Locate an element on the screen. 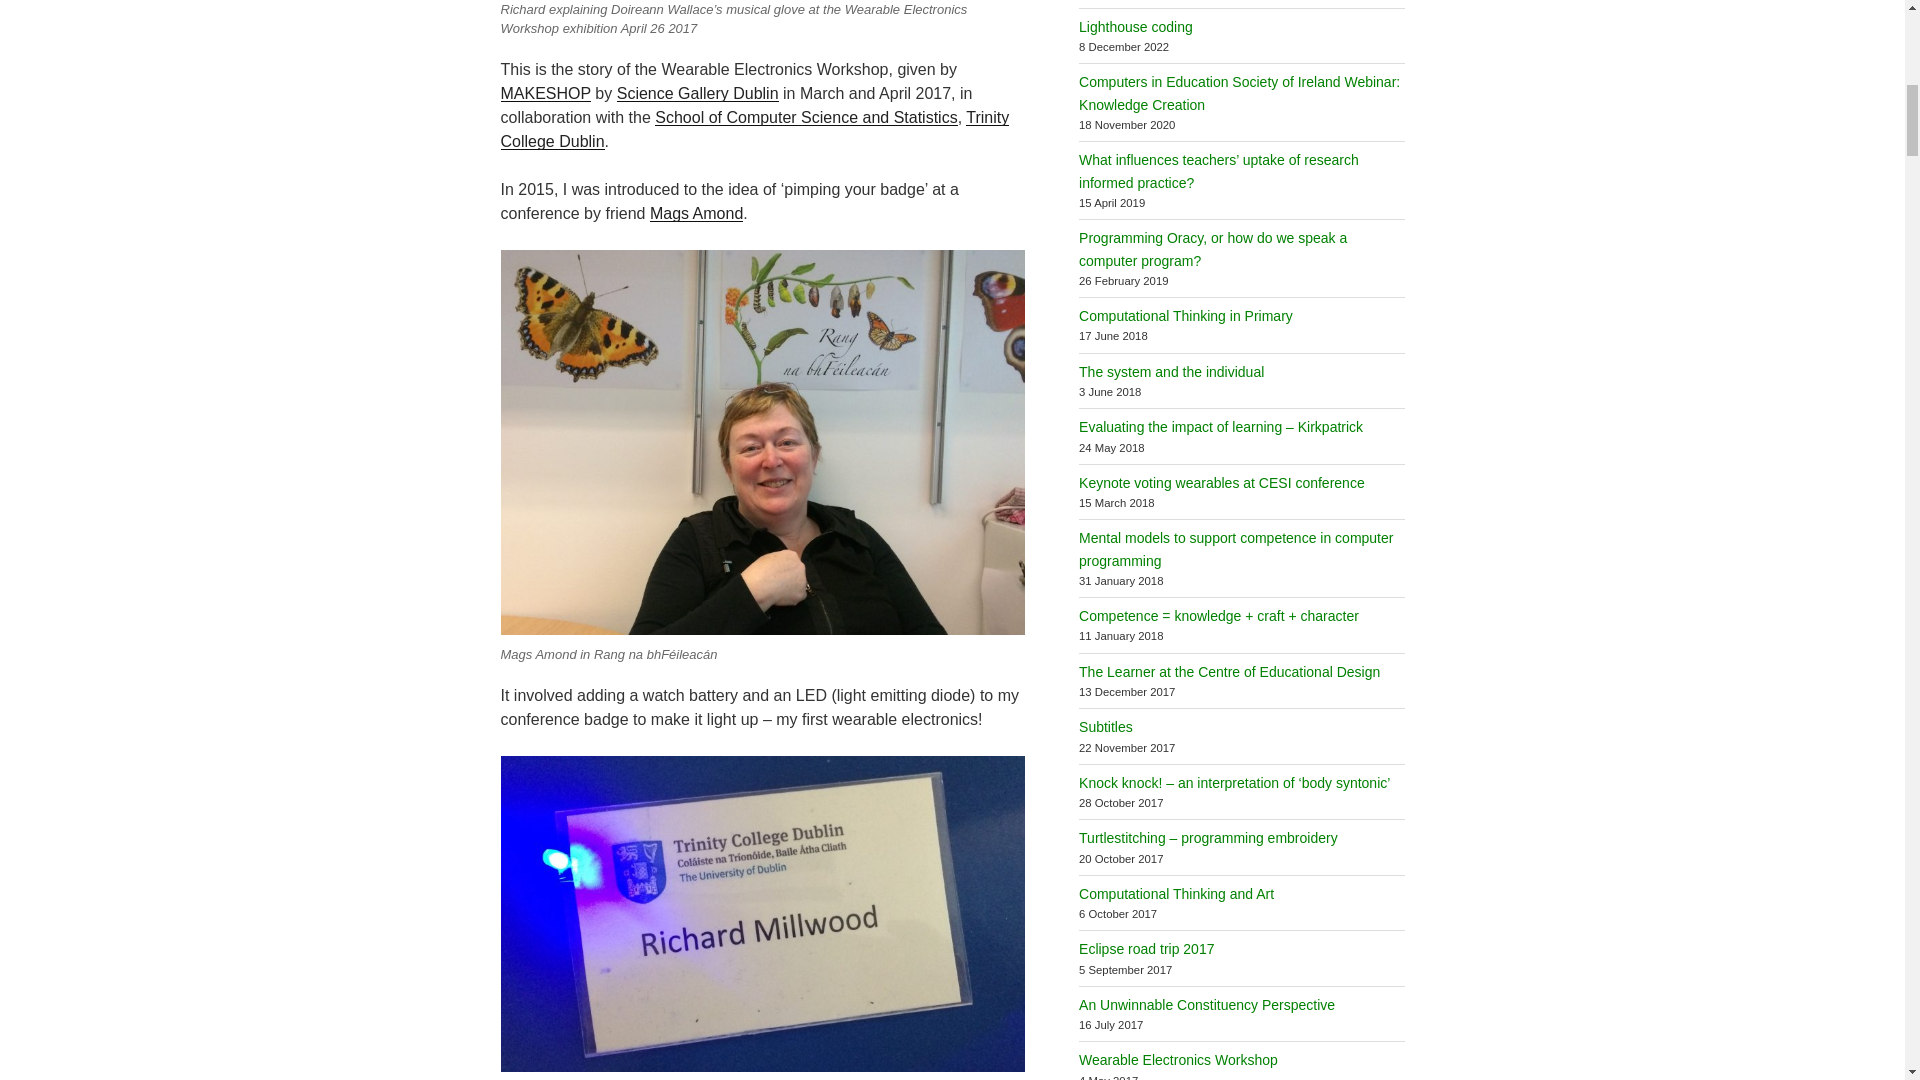  School of Computer Science and Statistics is located at coordinates (805, 118).